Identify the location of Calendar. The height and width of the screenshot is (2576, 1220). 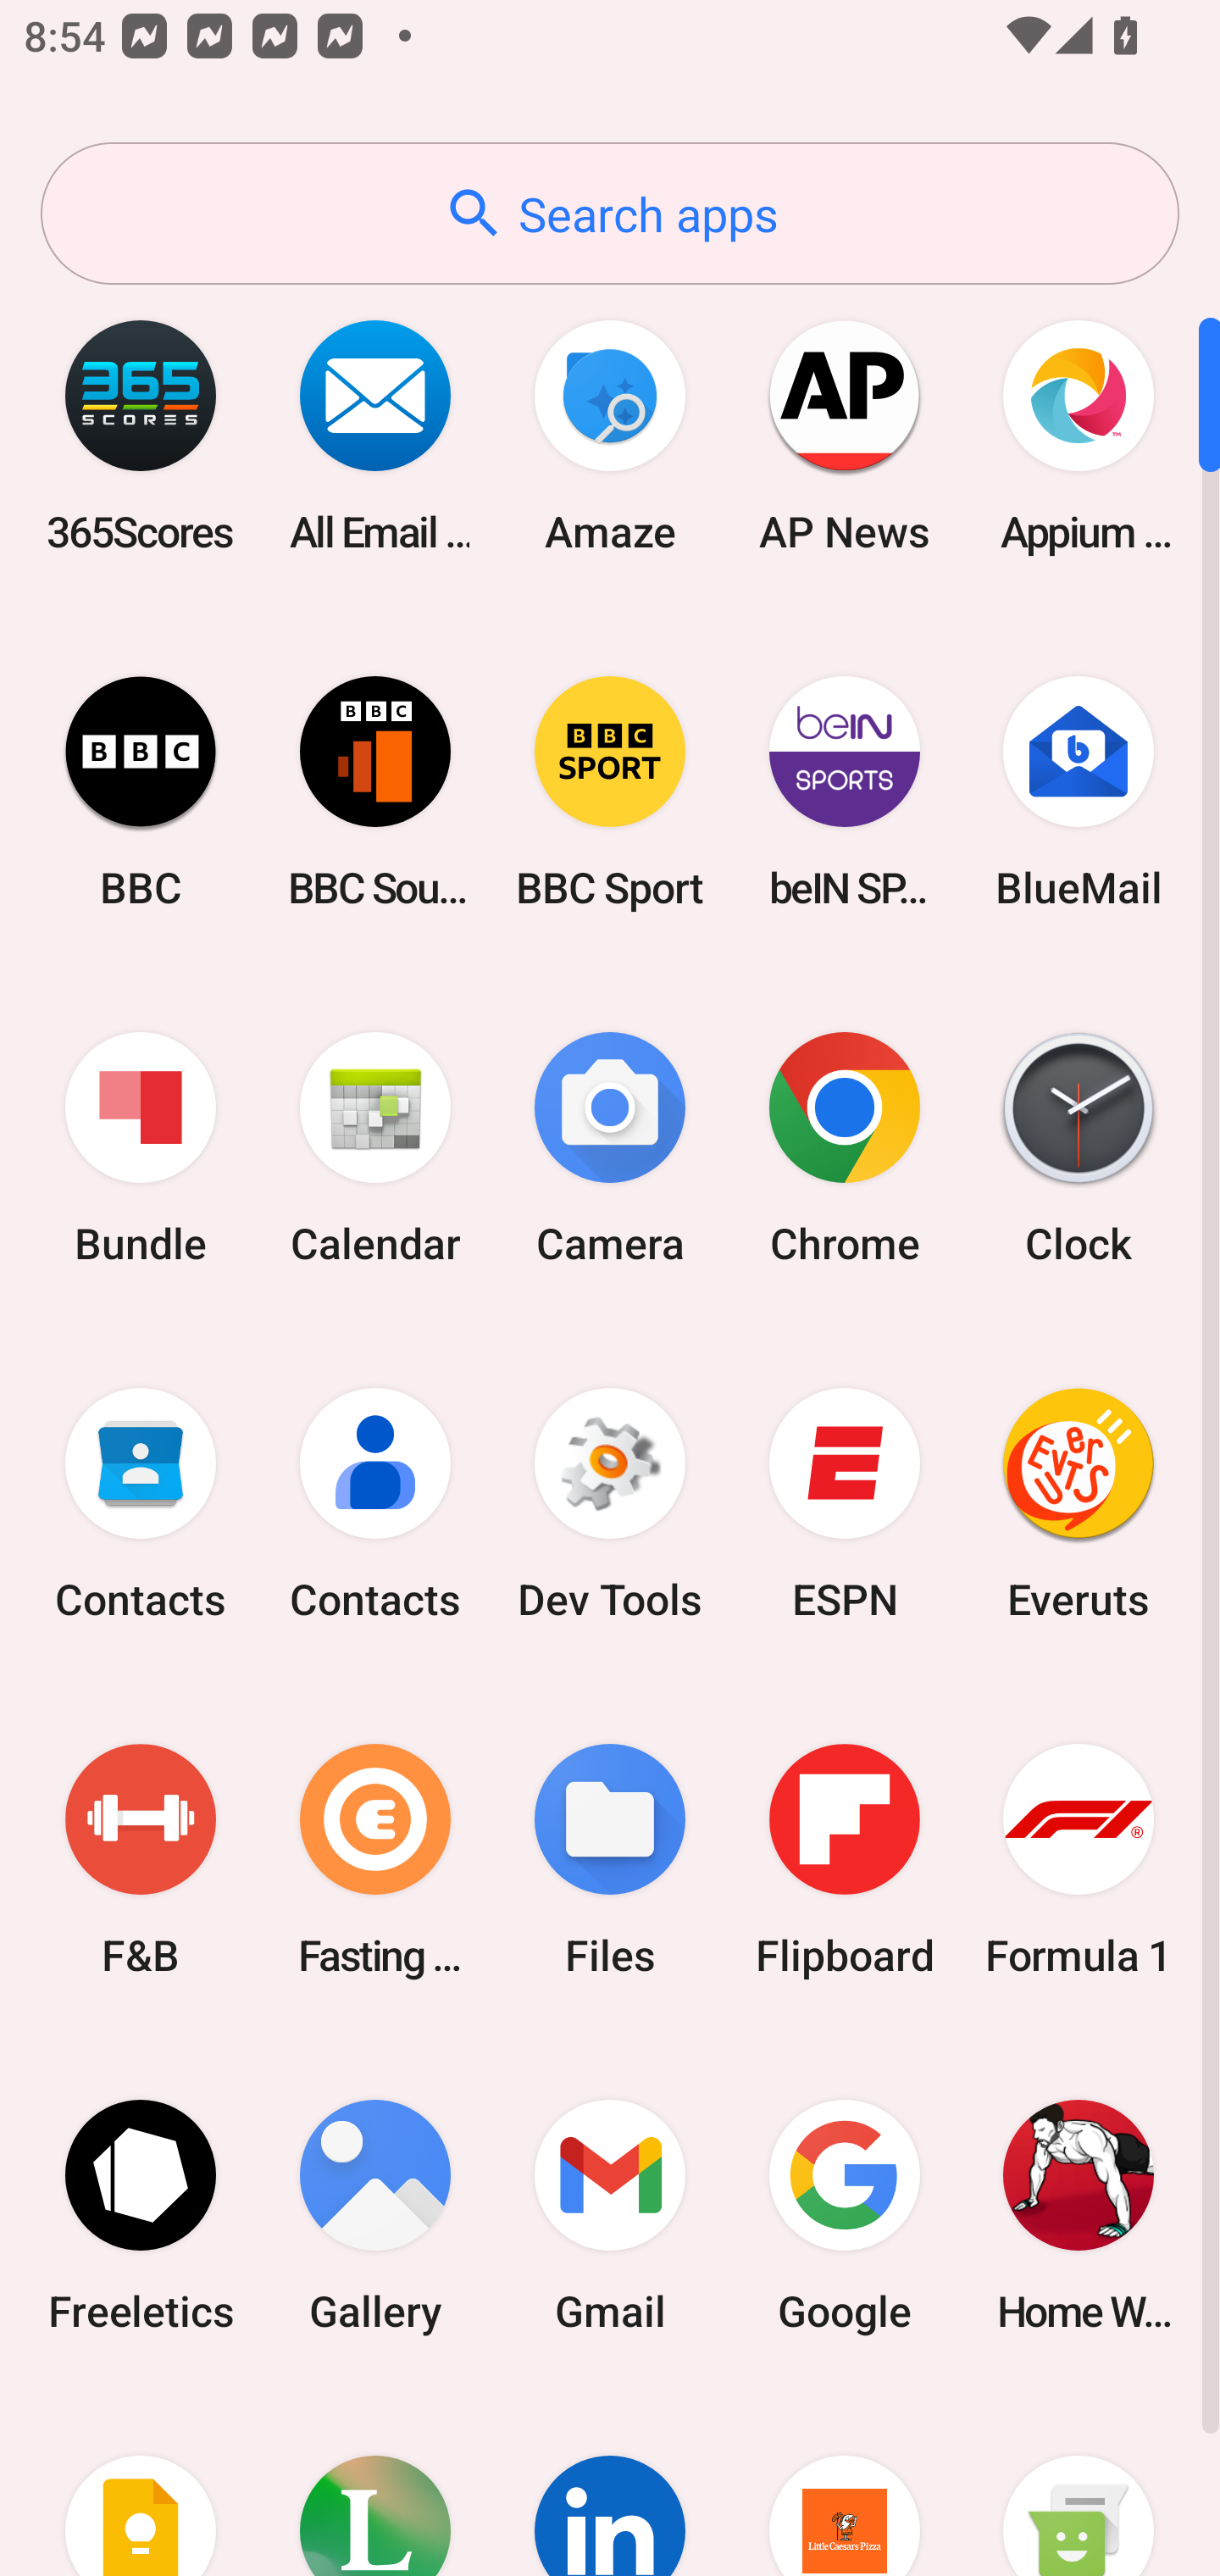
(375, 1149).